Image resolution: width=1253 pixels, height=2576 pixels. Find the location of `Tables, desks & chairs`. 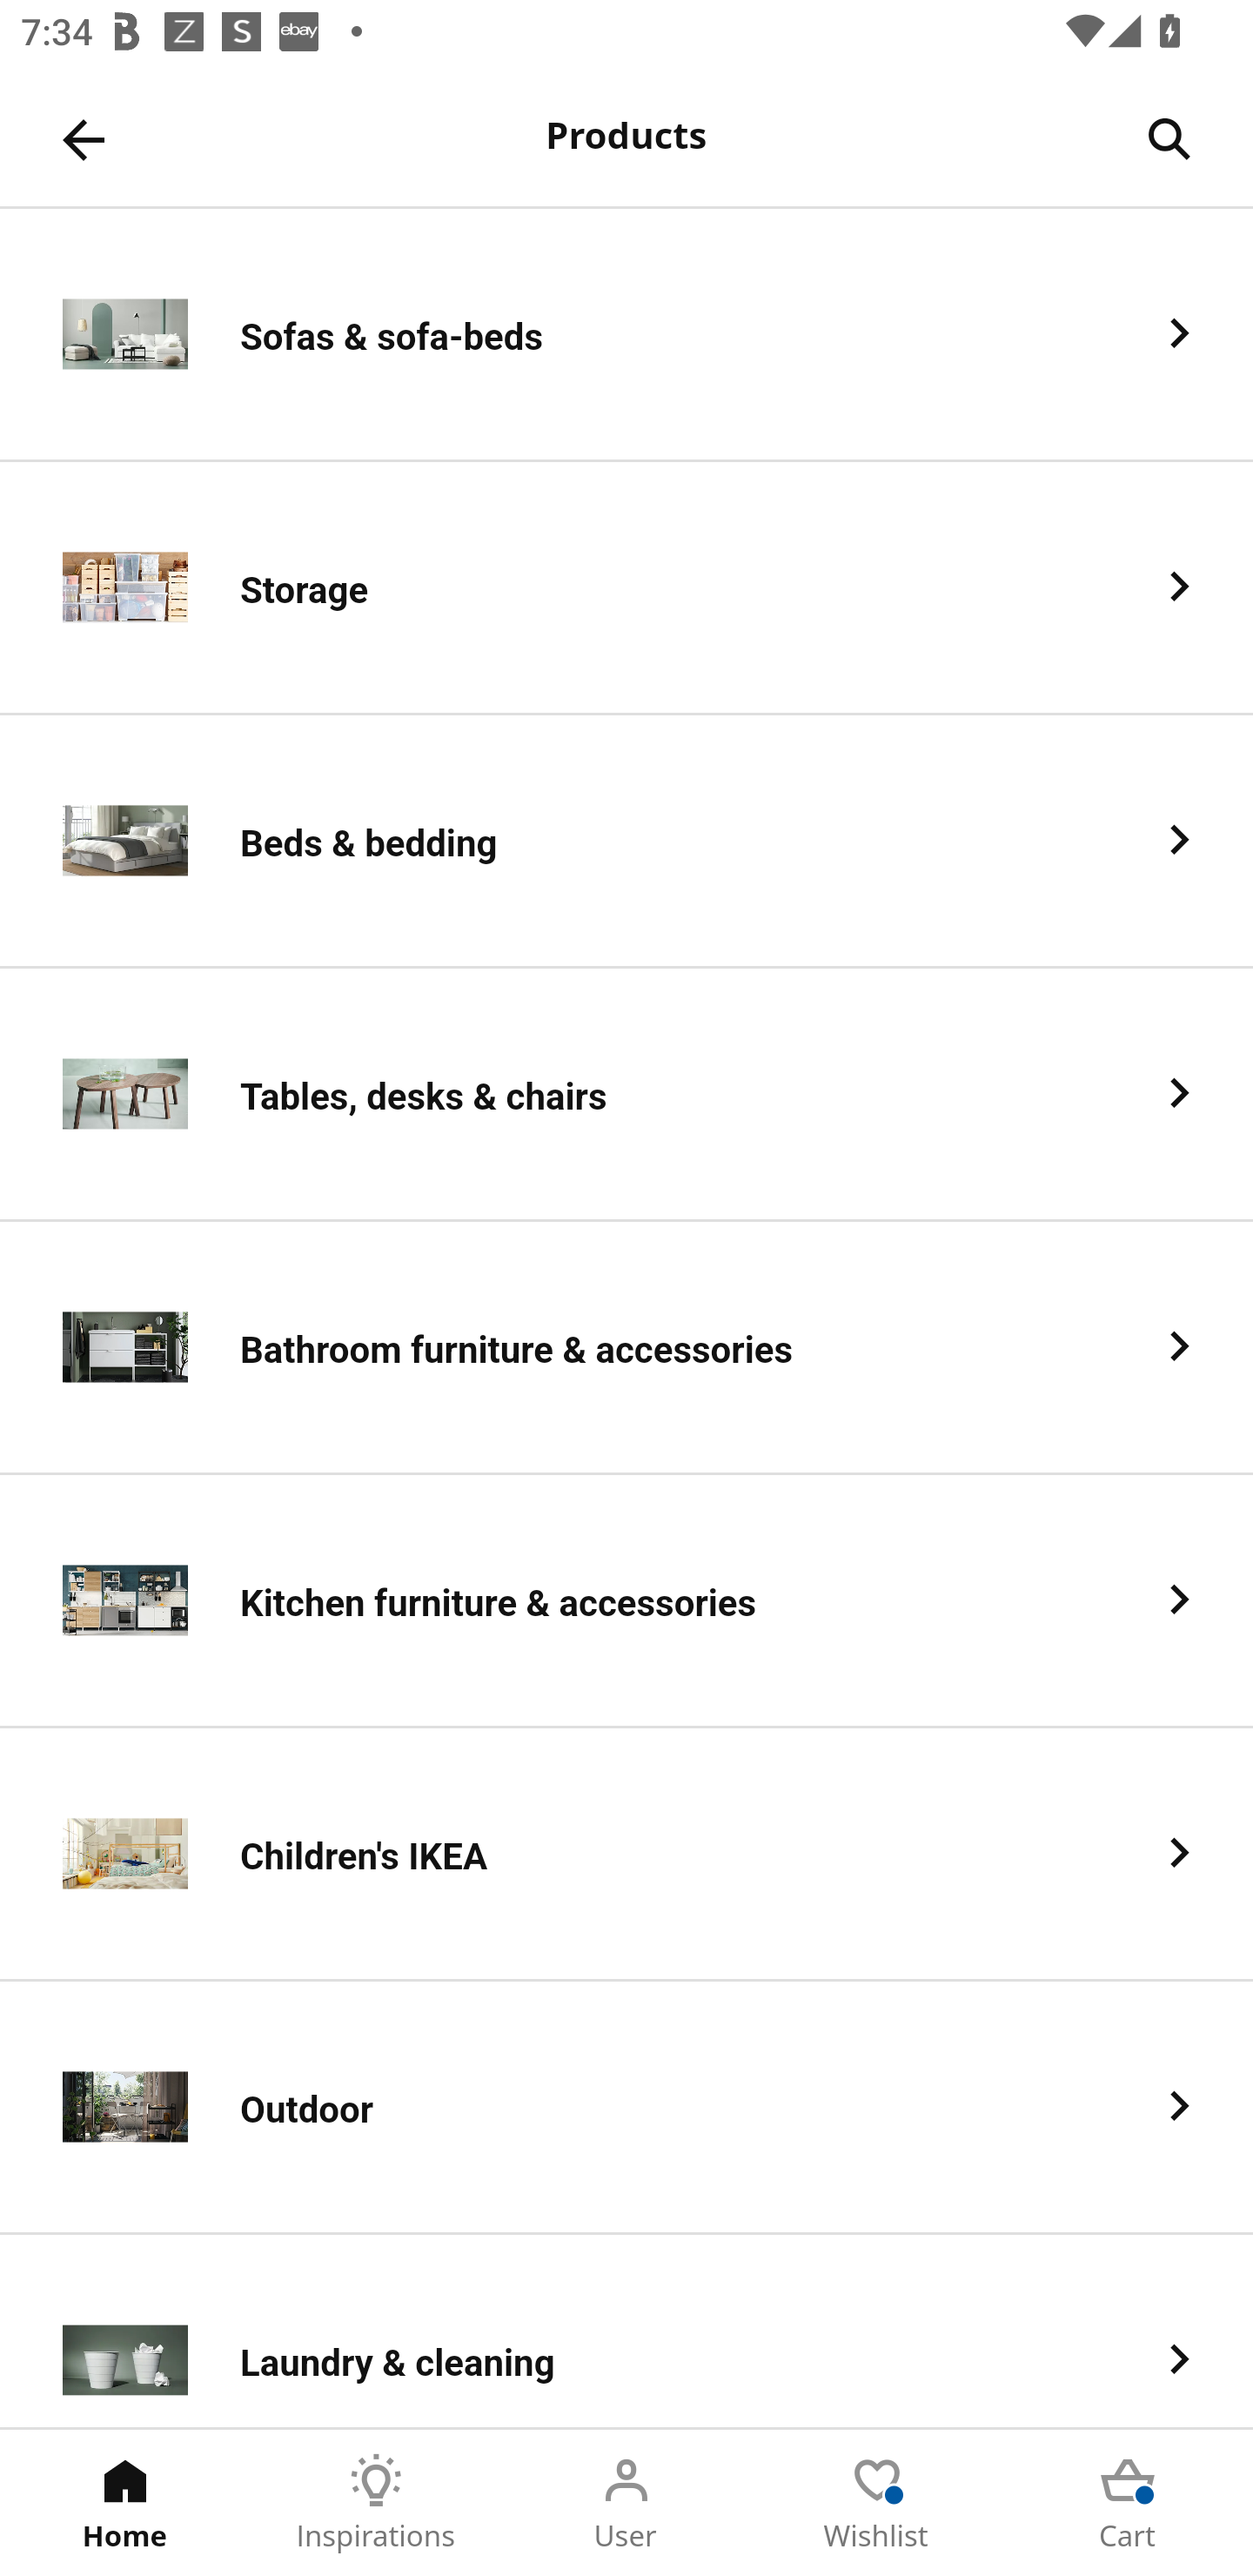

Tables, desks & chairs is located at coordinates (626, 1095).